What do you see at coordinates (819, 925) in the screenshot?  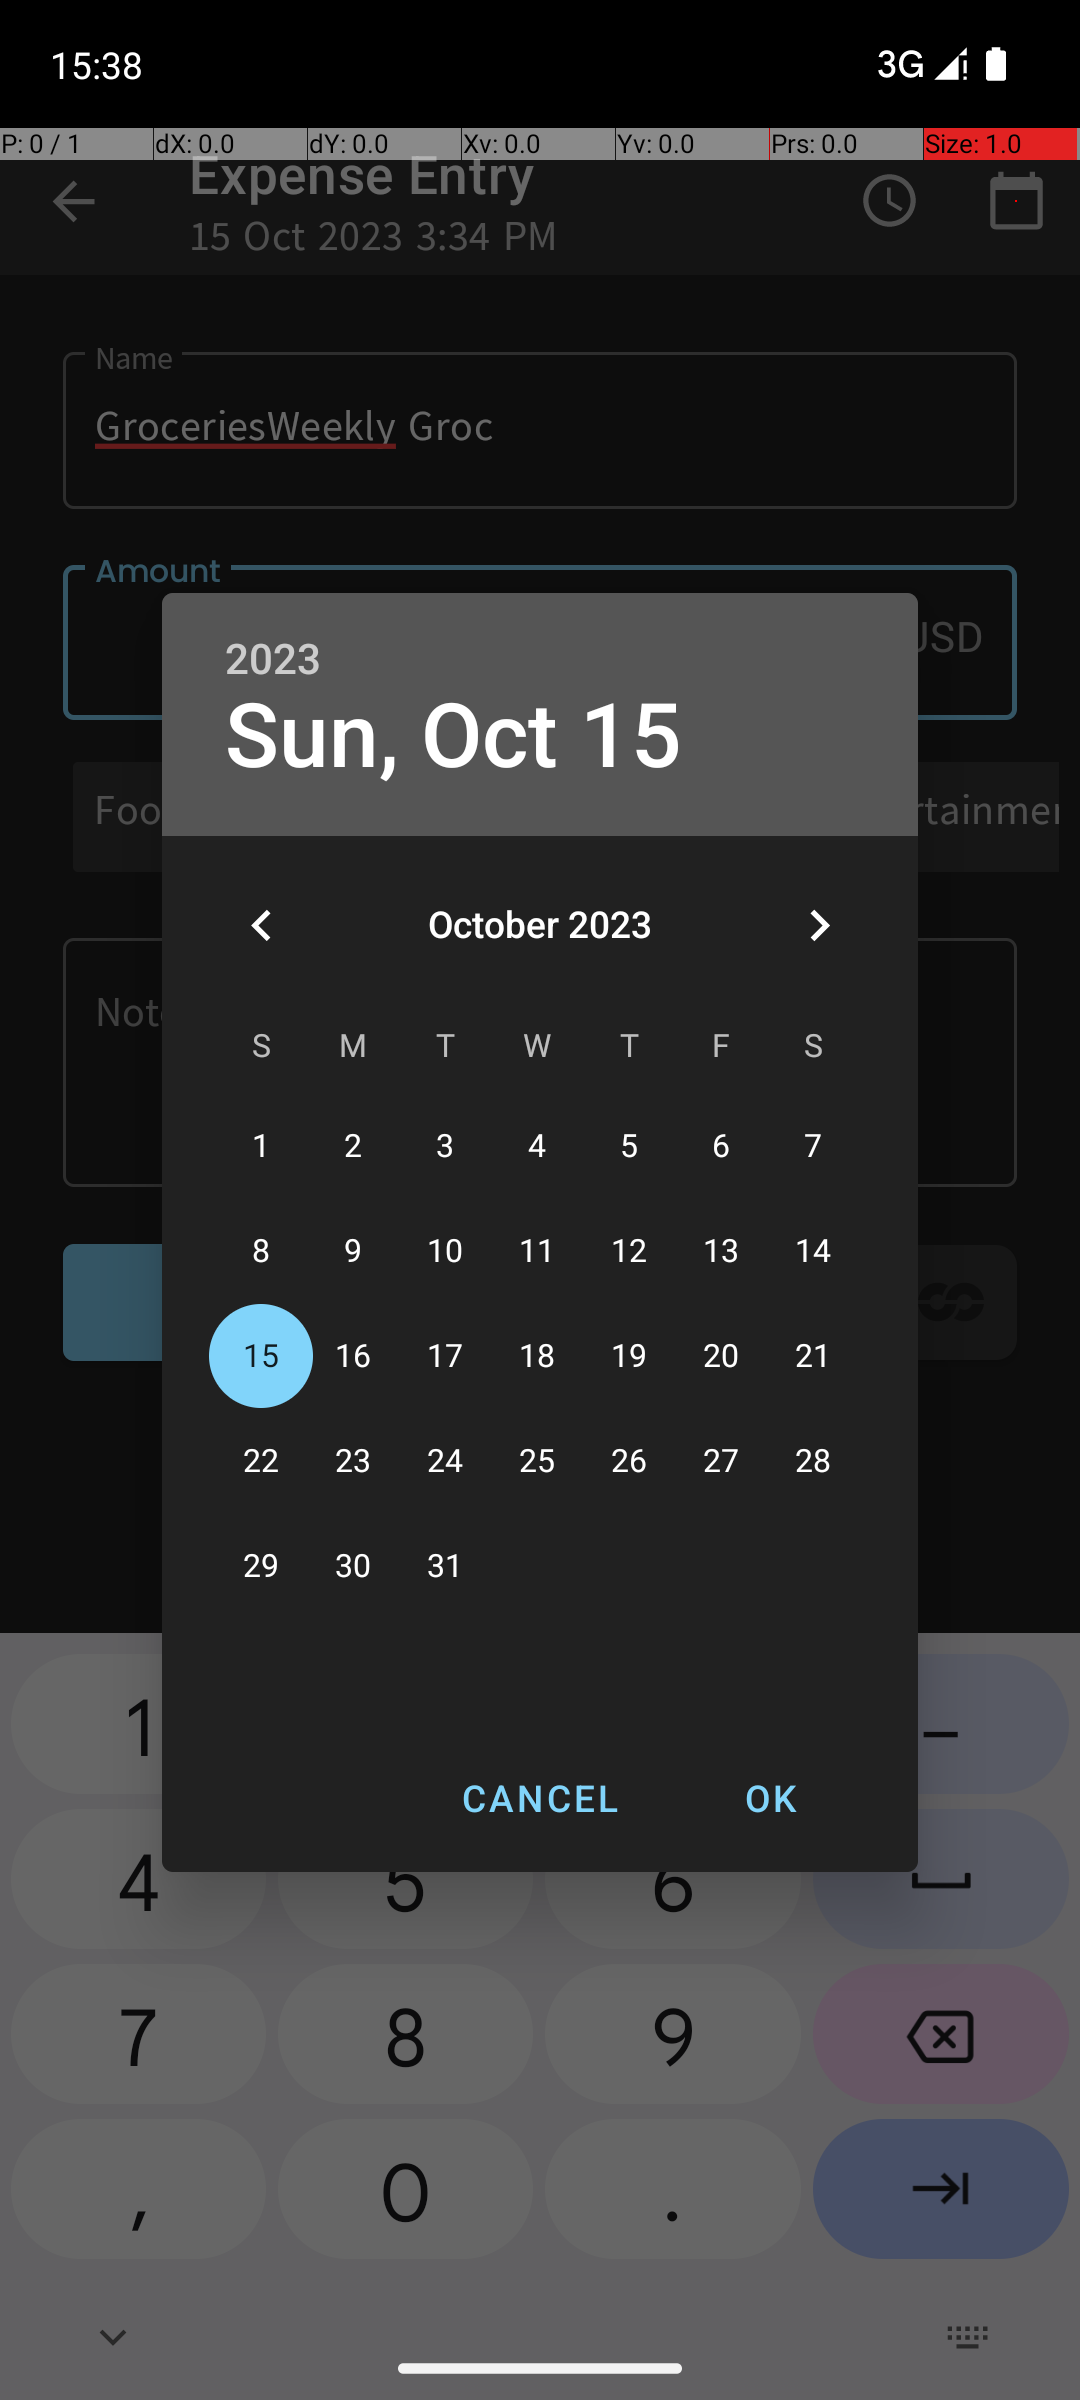 I see `Next month` at bounding box center [819, 925].